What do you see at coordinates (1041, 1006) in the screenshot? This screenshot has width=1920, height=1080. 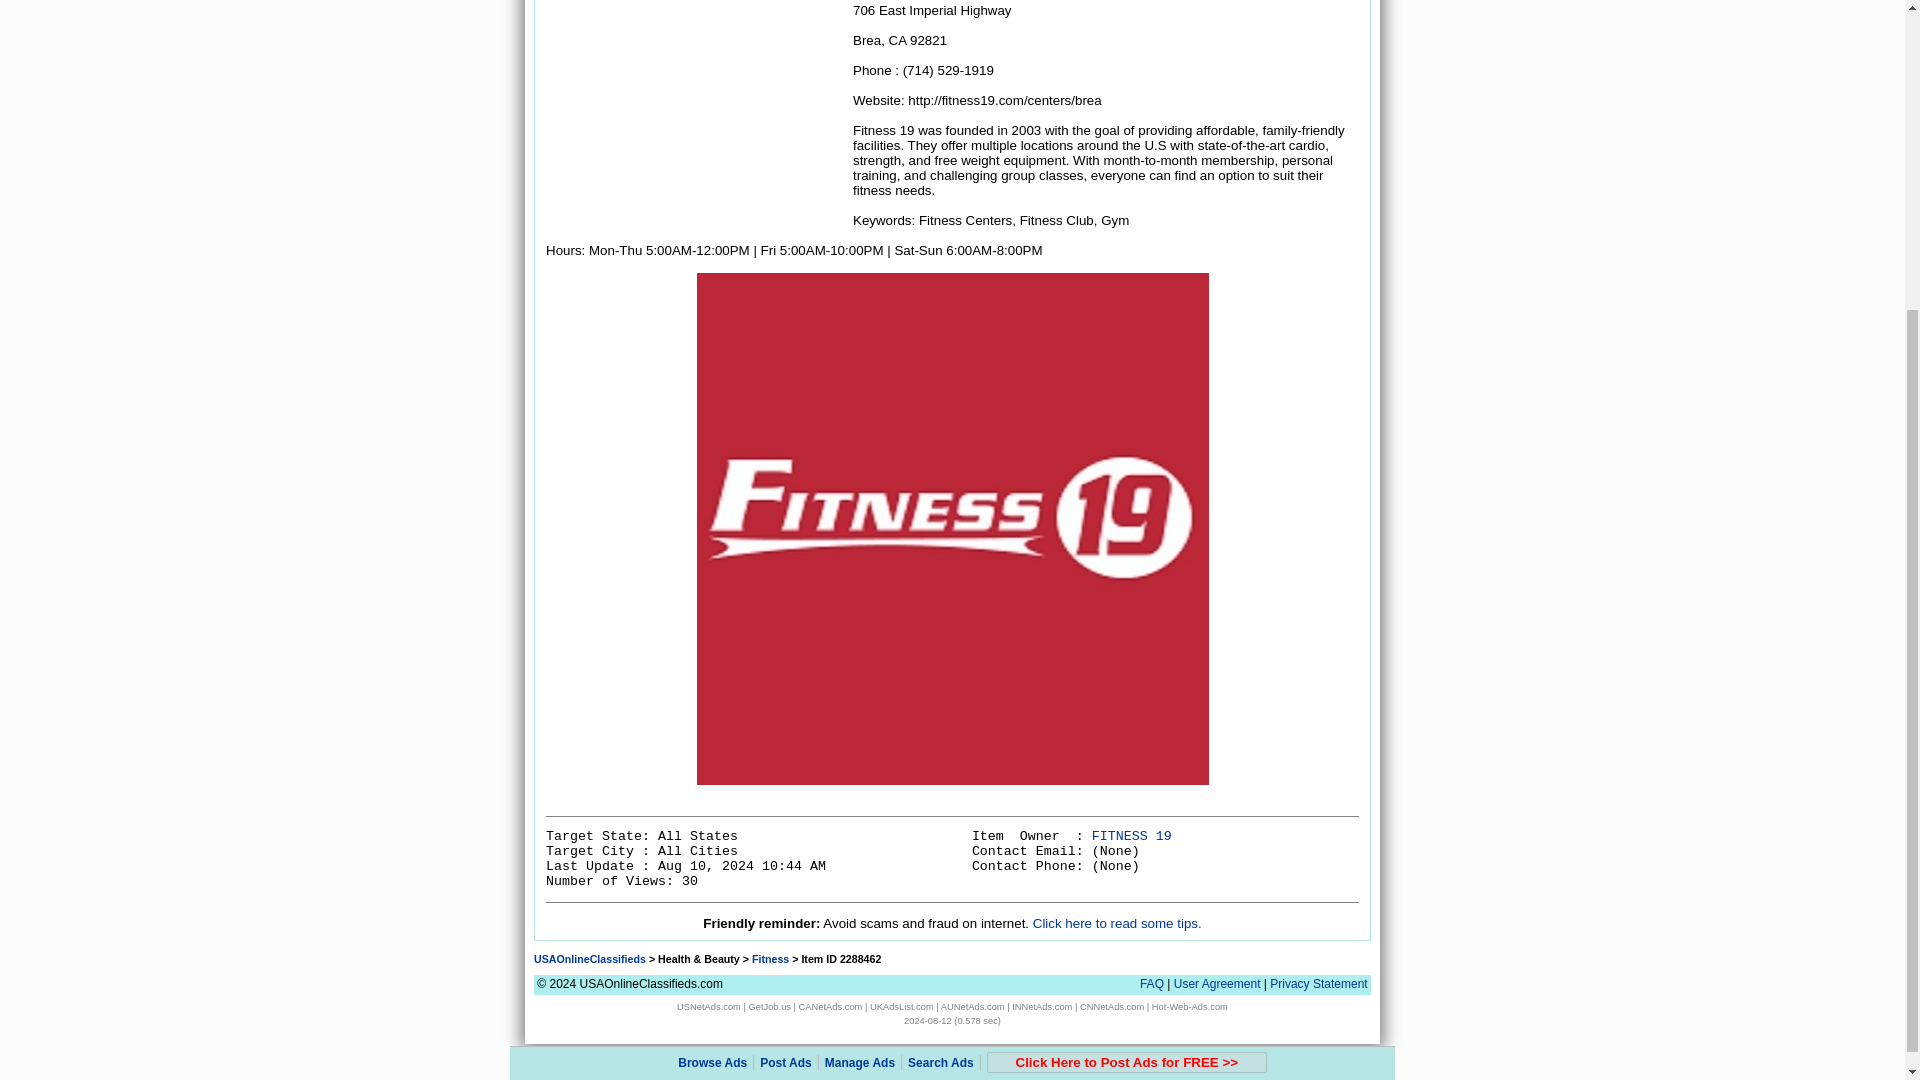 I see `INNetAds.com` at bounding box center [1041, 1006].